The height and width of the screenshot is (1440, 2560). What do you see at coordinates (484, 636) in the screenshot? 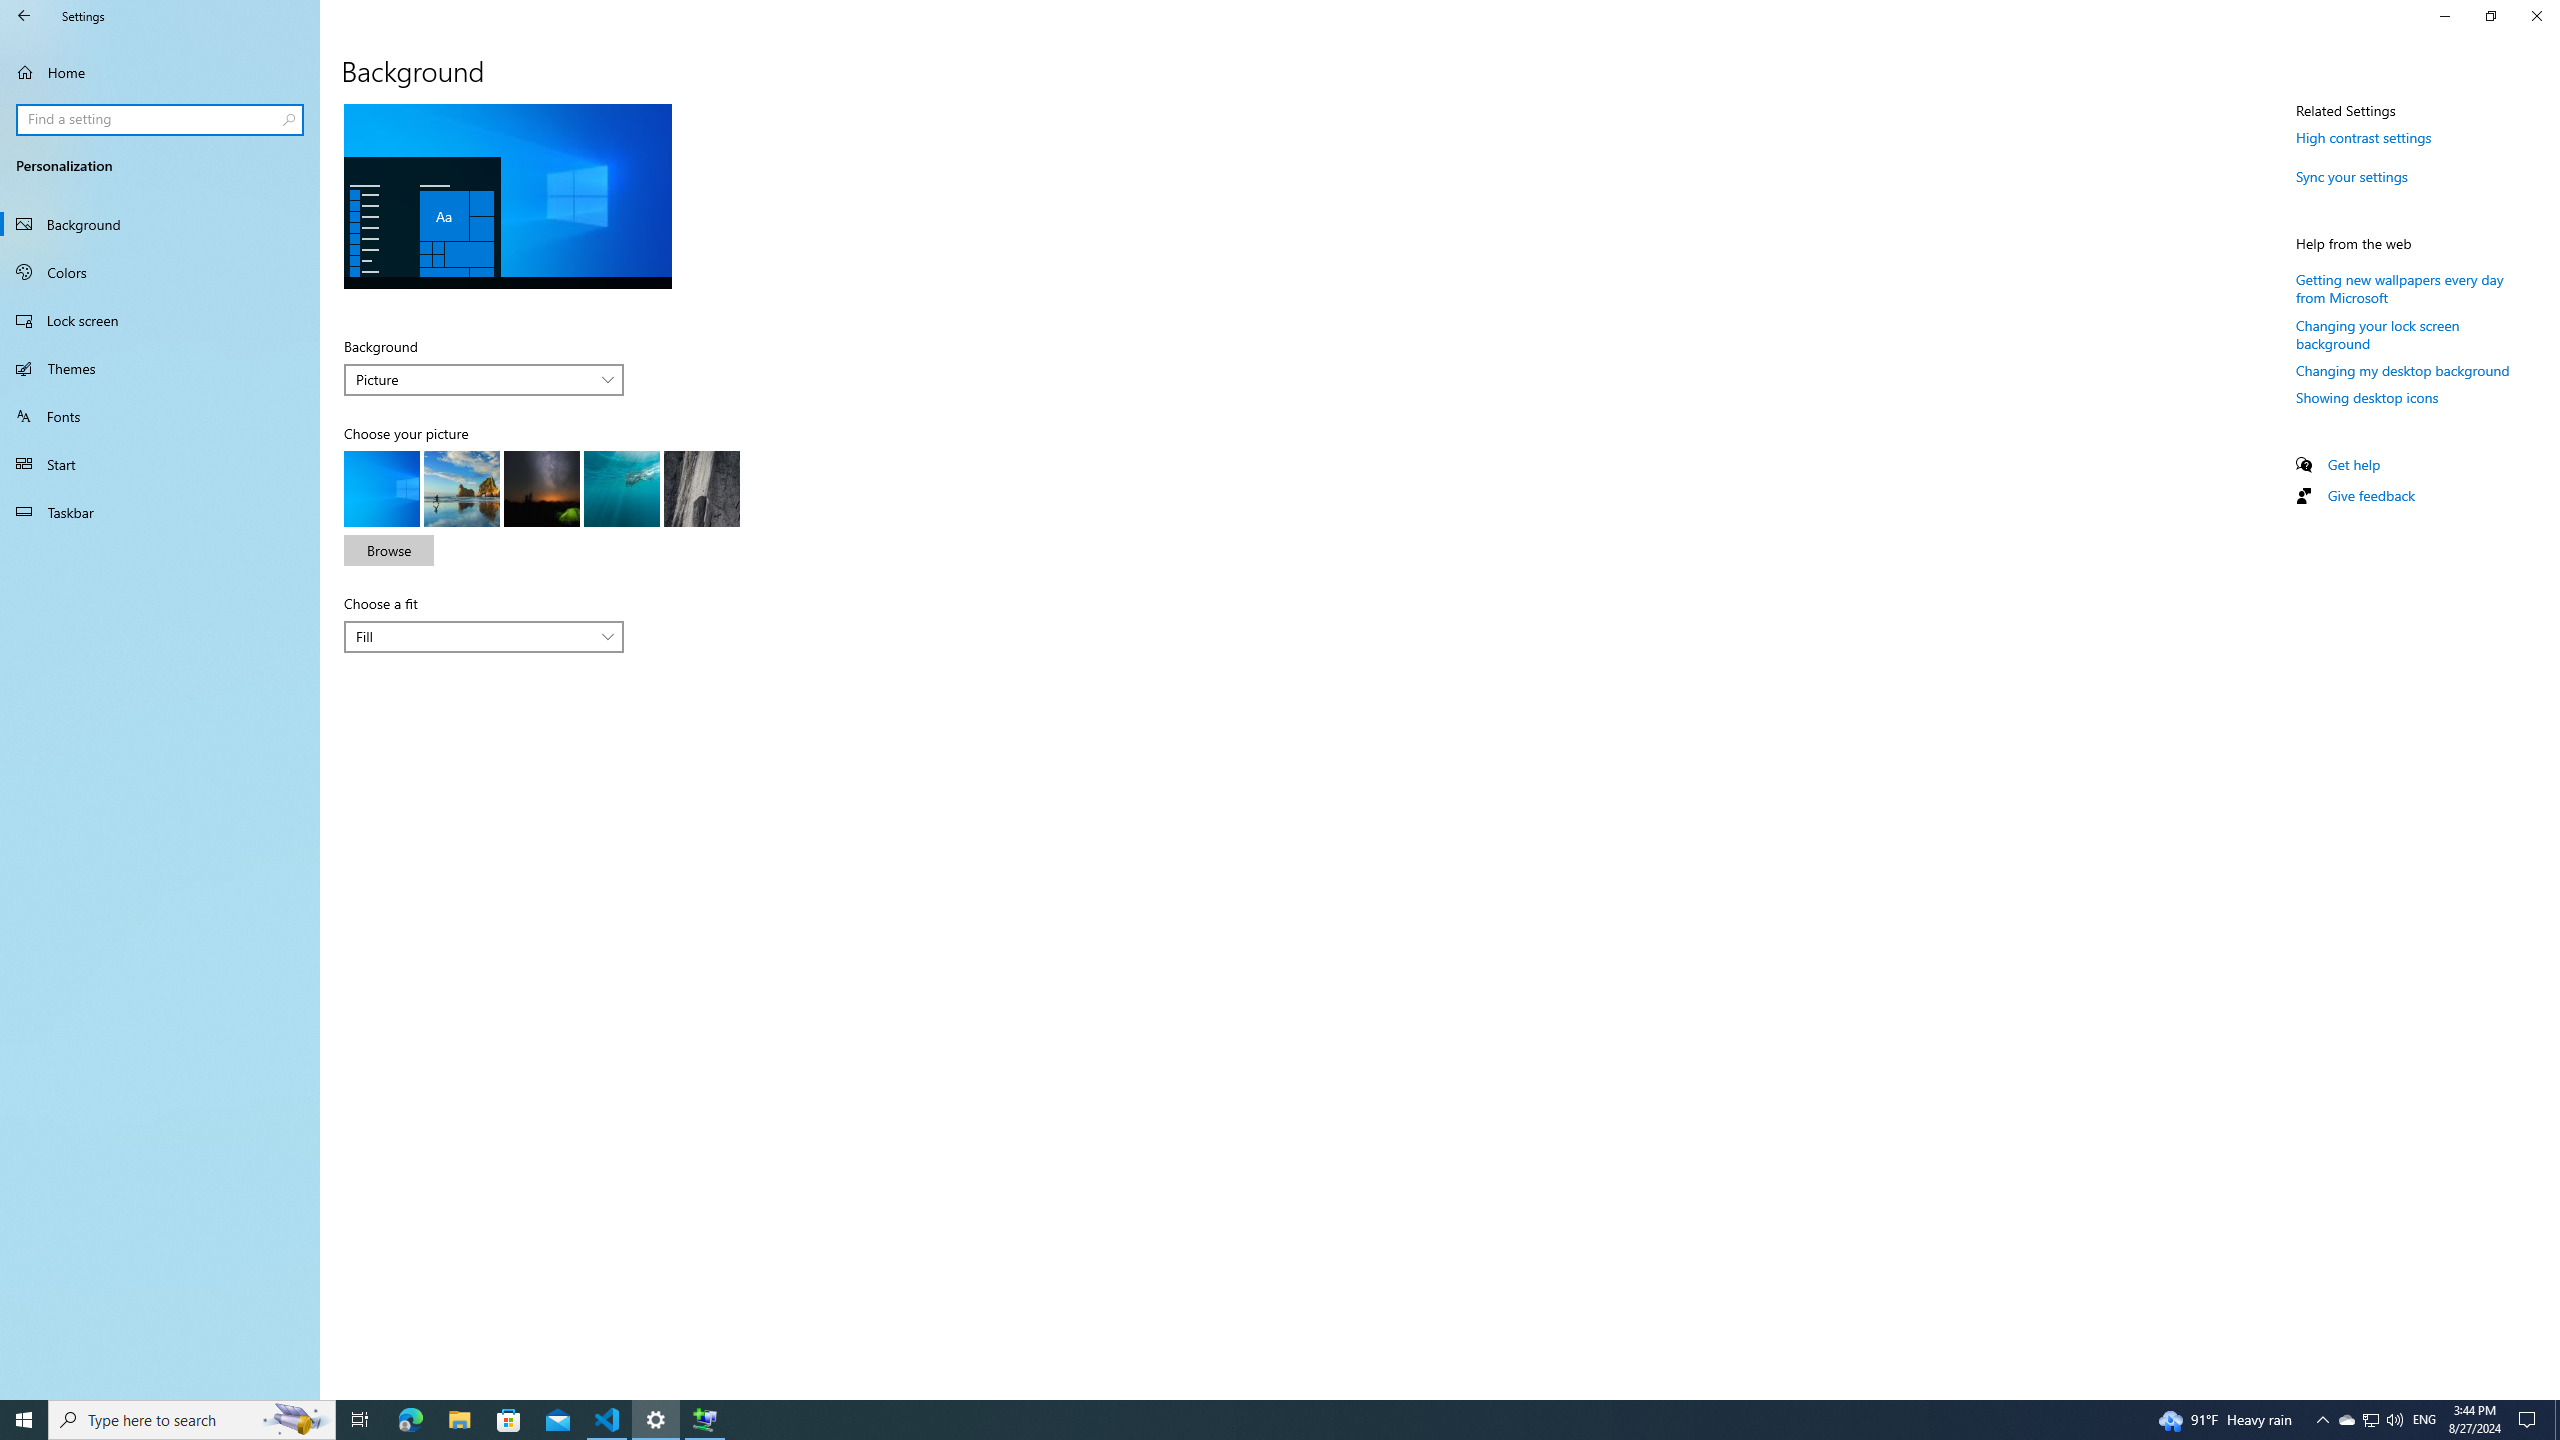
I see `Choose a fit` at bounding box center [484, 636].